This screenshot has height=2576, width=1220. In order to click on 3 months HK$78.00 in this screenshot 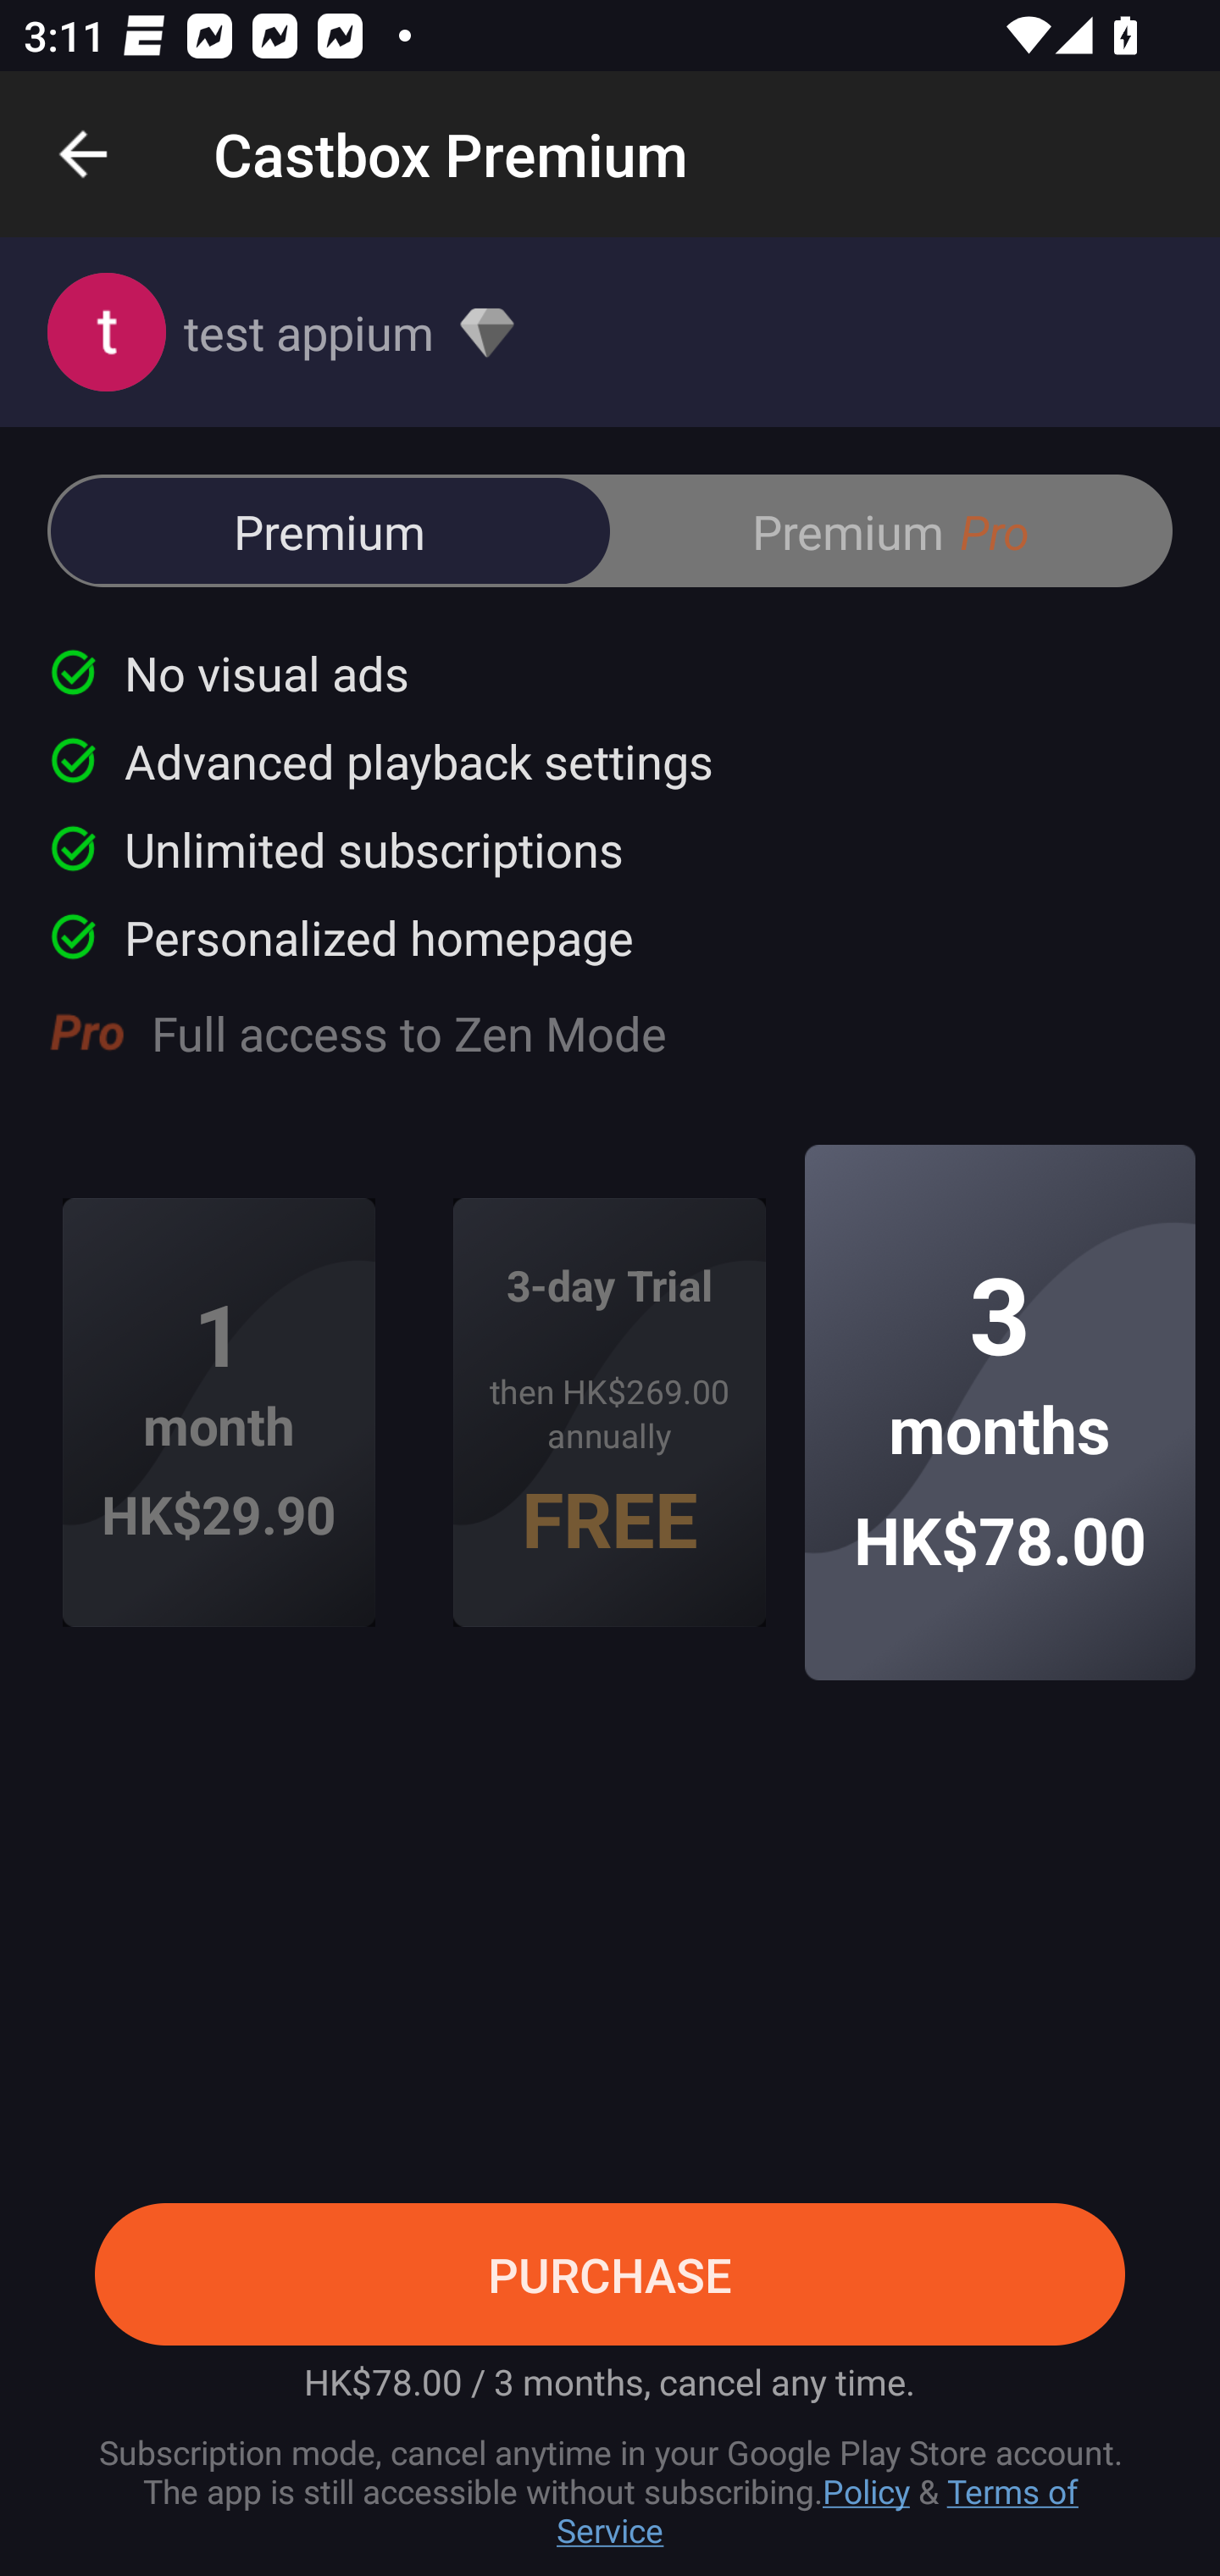, I will do `click(1000, 1412)`.